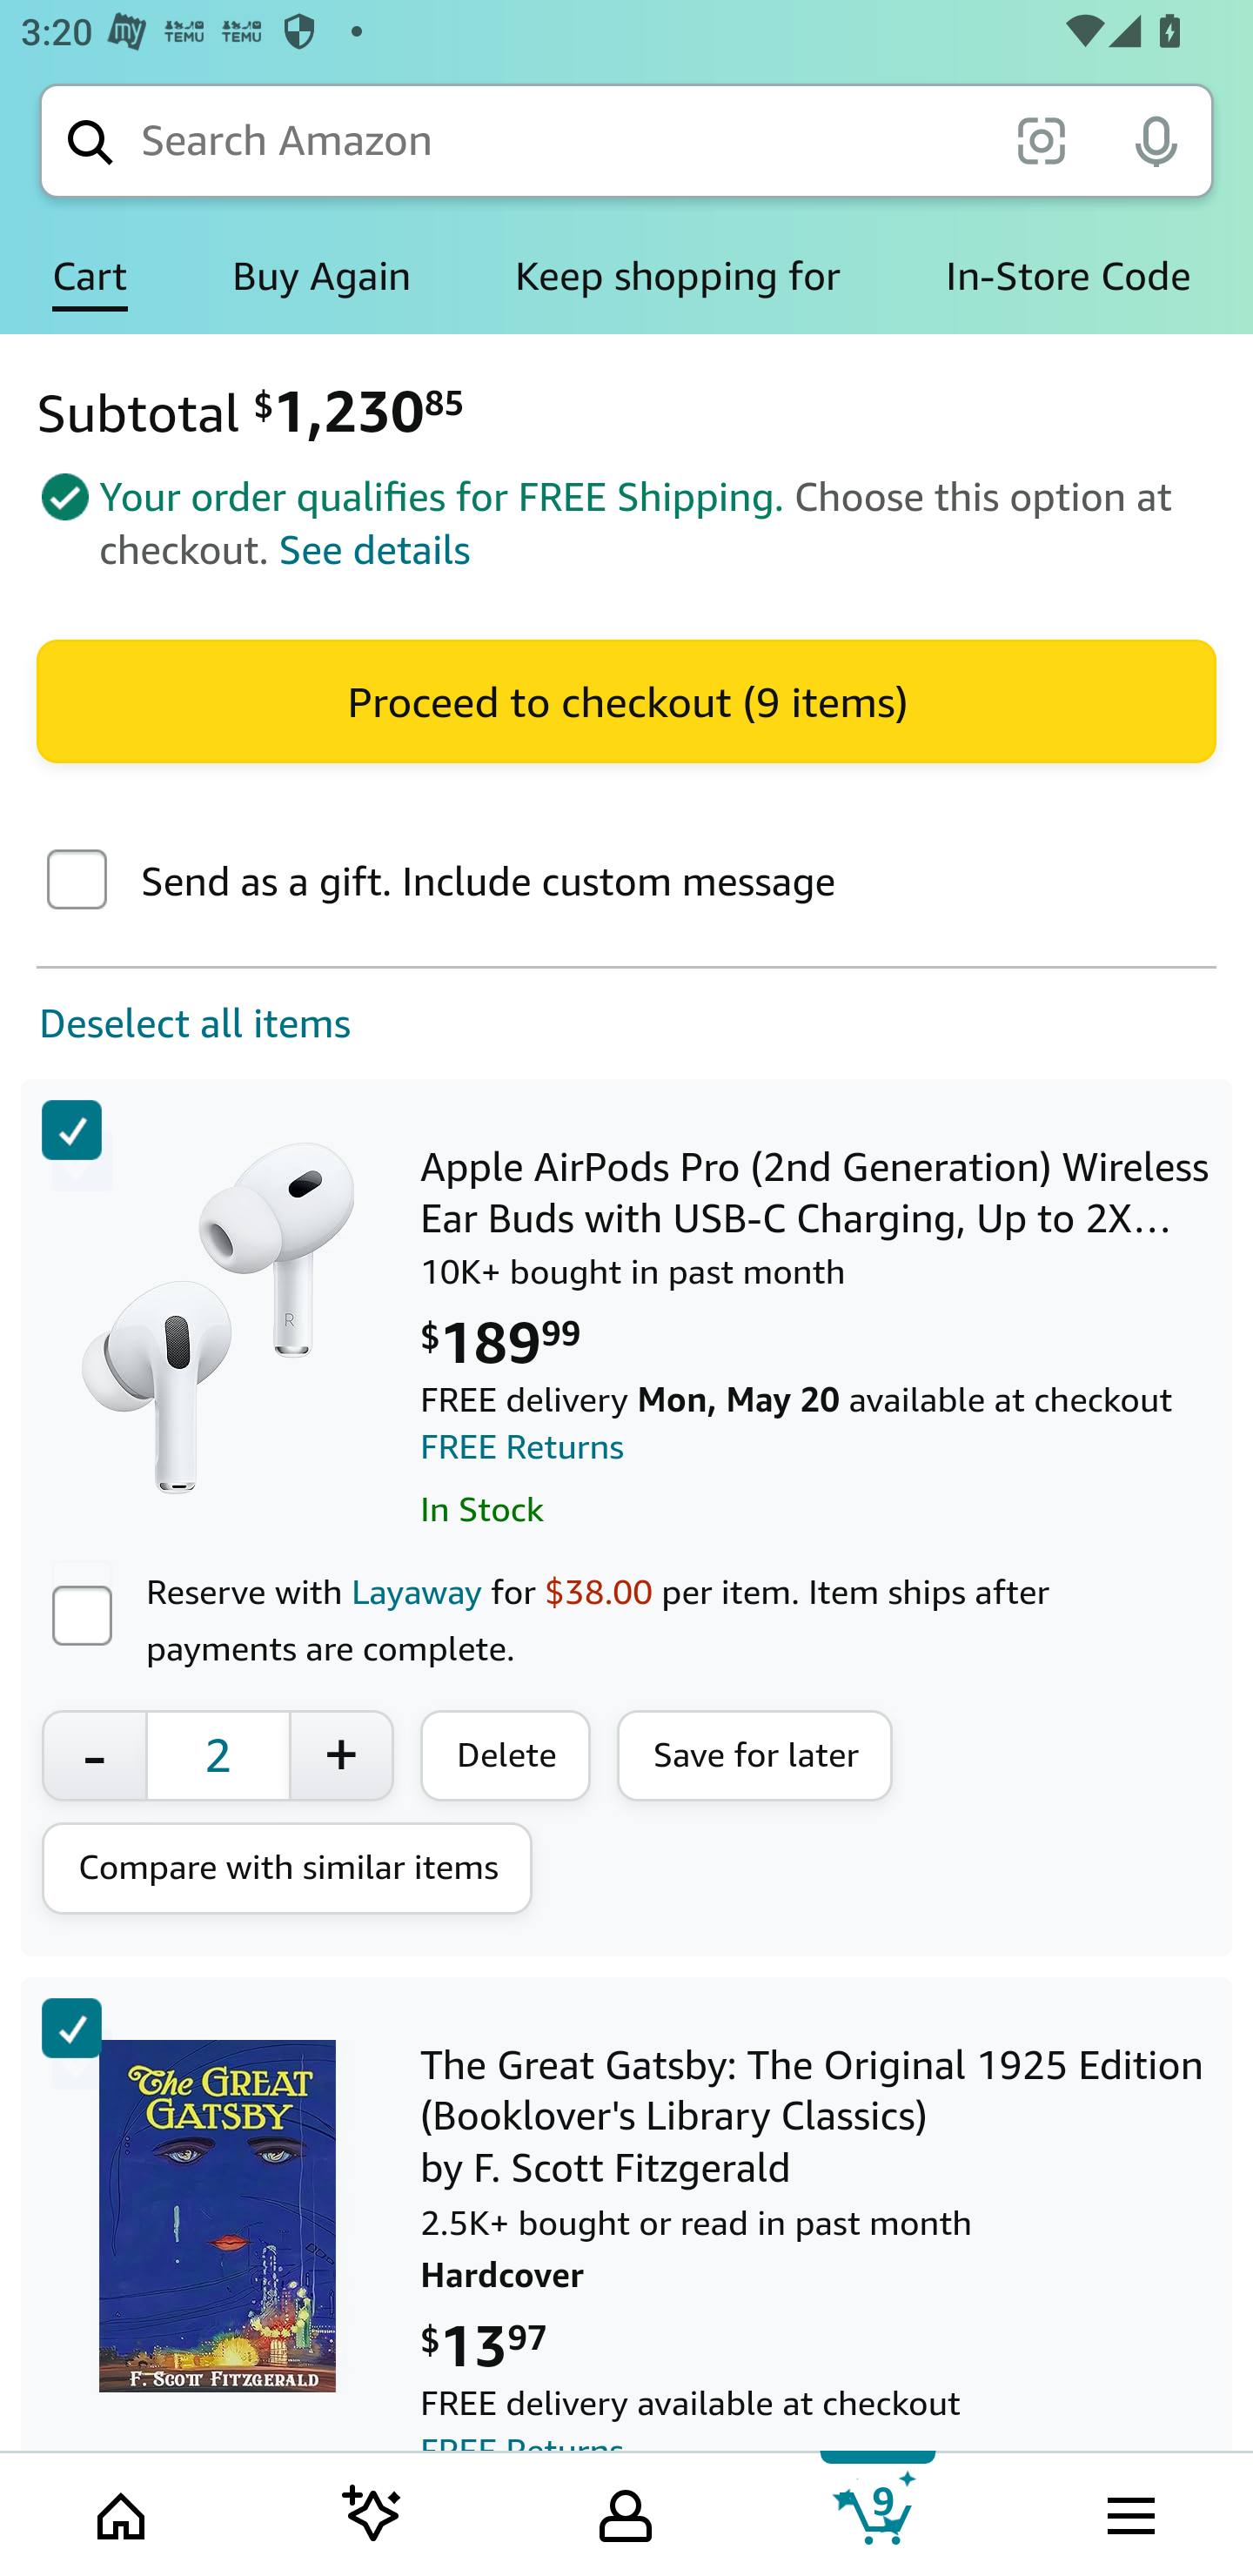 This screenshot has width=1253, height=2576. Describe the element at coordinates (372, 2512) in the screenshot. I see `Inspire feed Tab 2 of 5` at that location.